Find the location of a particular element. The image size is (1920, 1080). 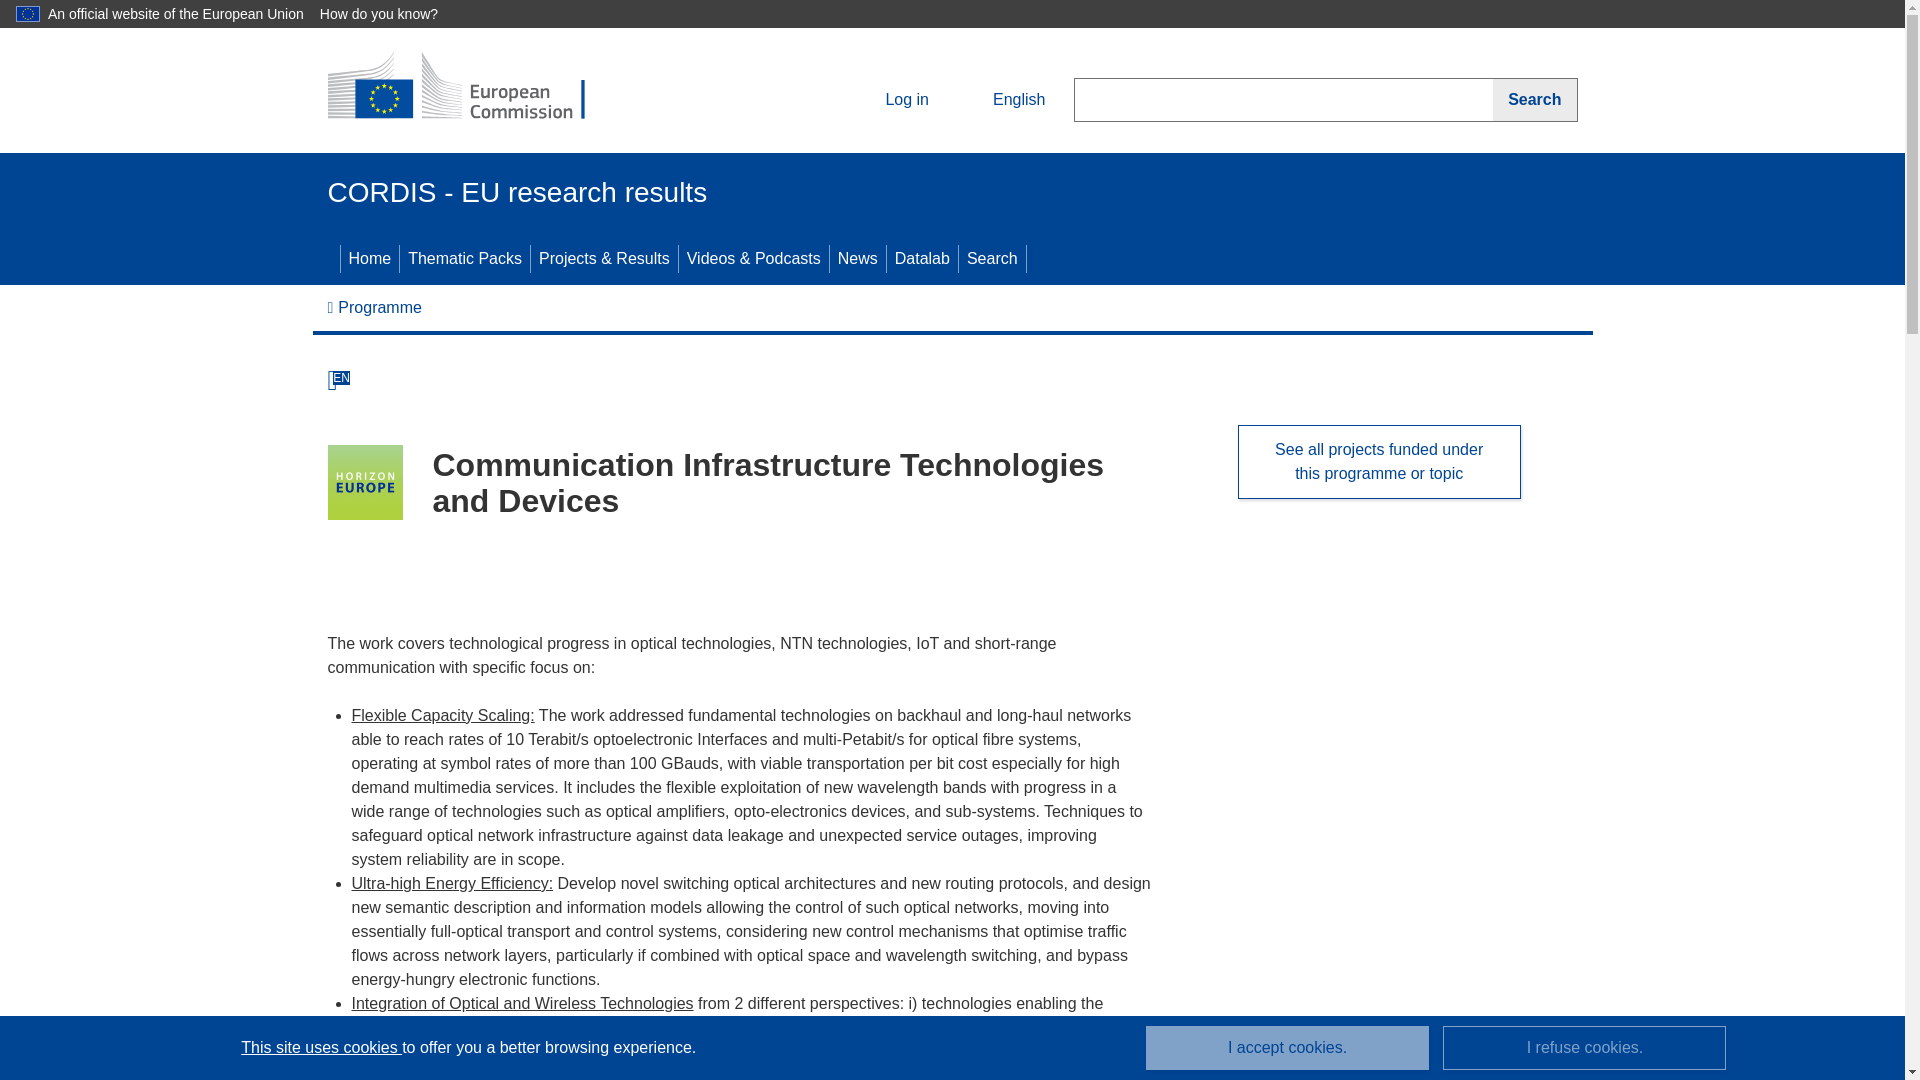

Datalab is located at coordinates (922, 259).